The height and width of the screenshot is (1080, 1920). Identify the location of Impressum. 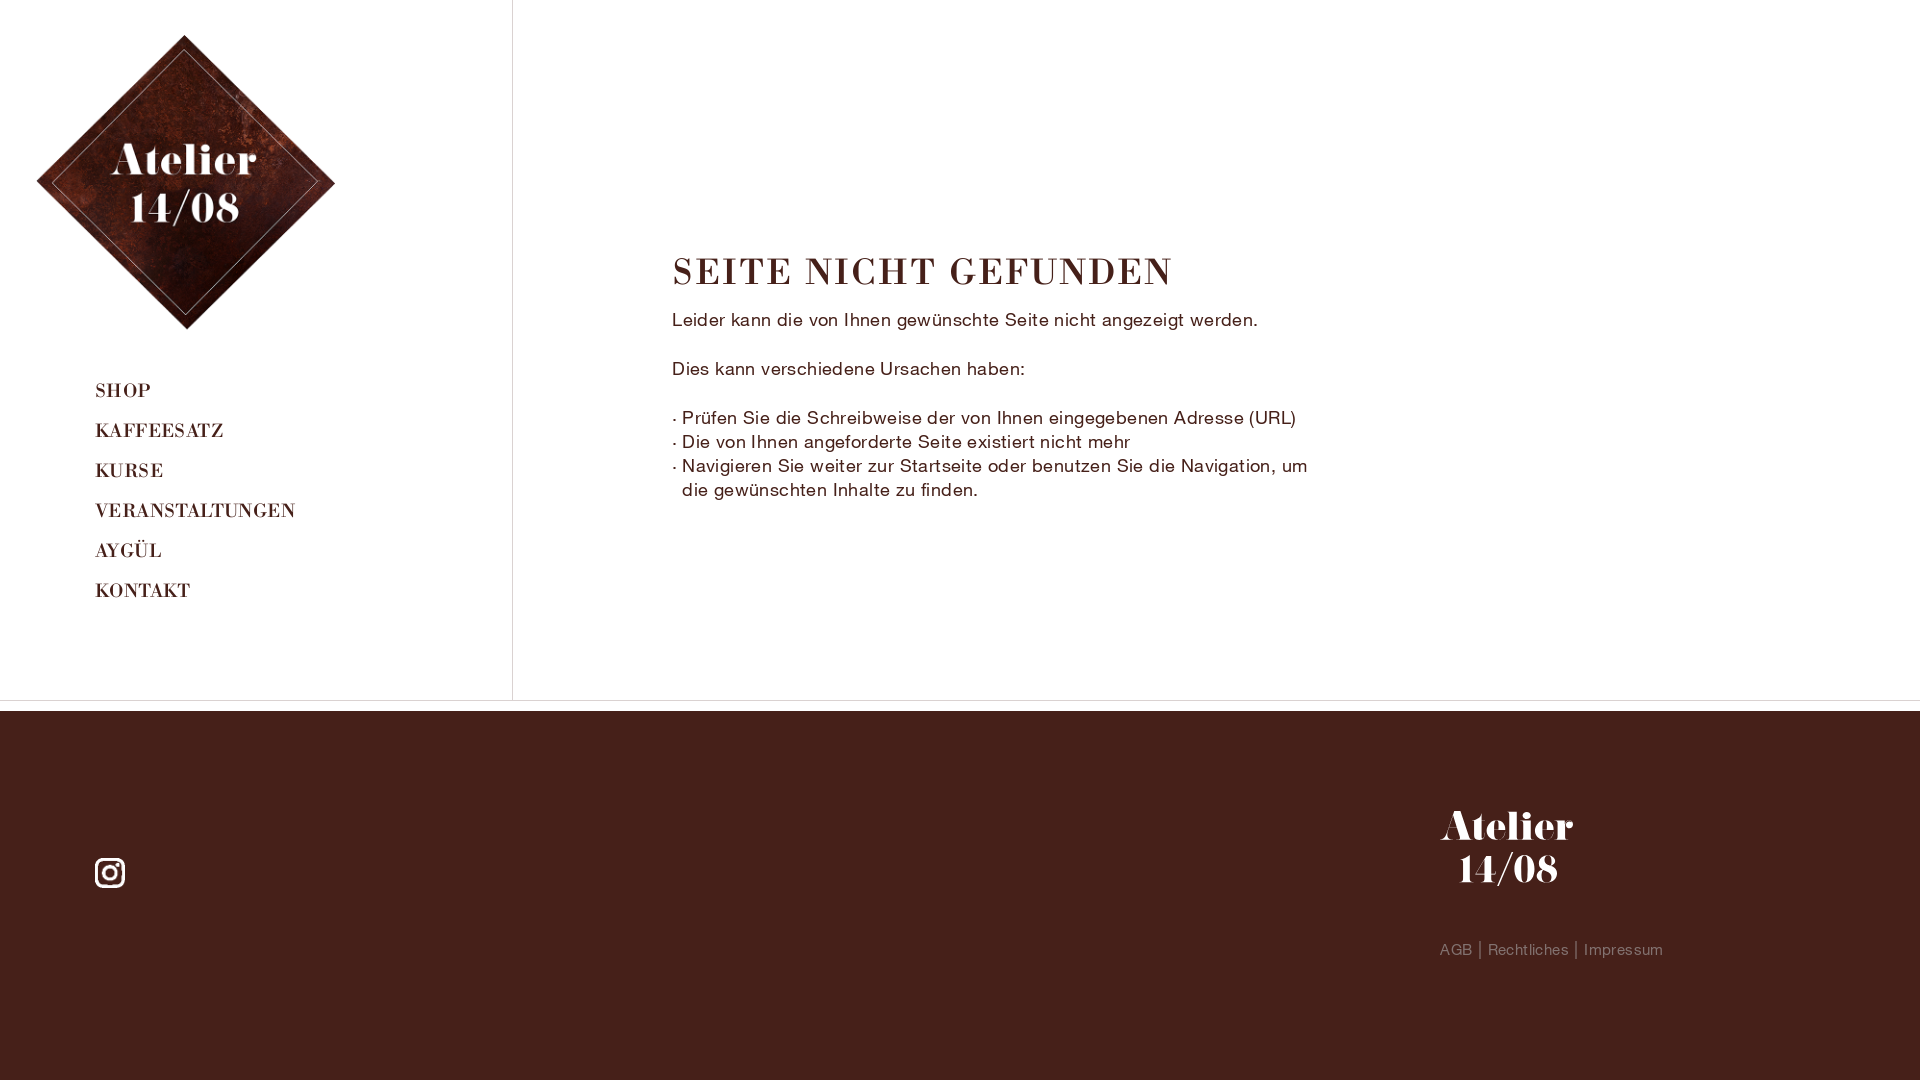
(1624, 949).